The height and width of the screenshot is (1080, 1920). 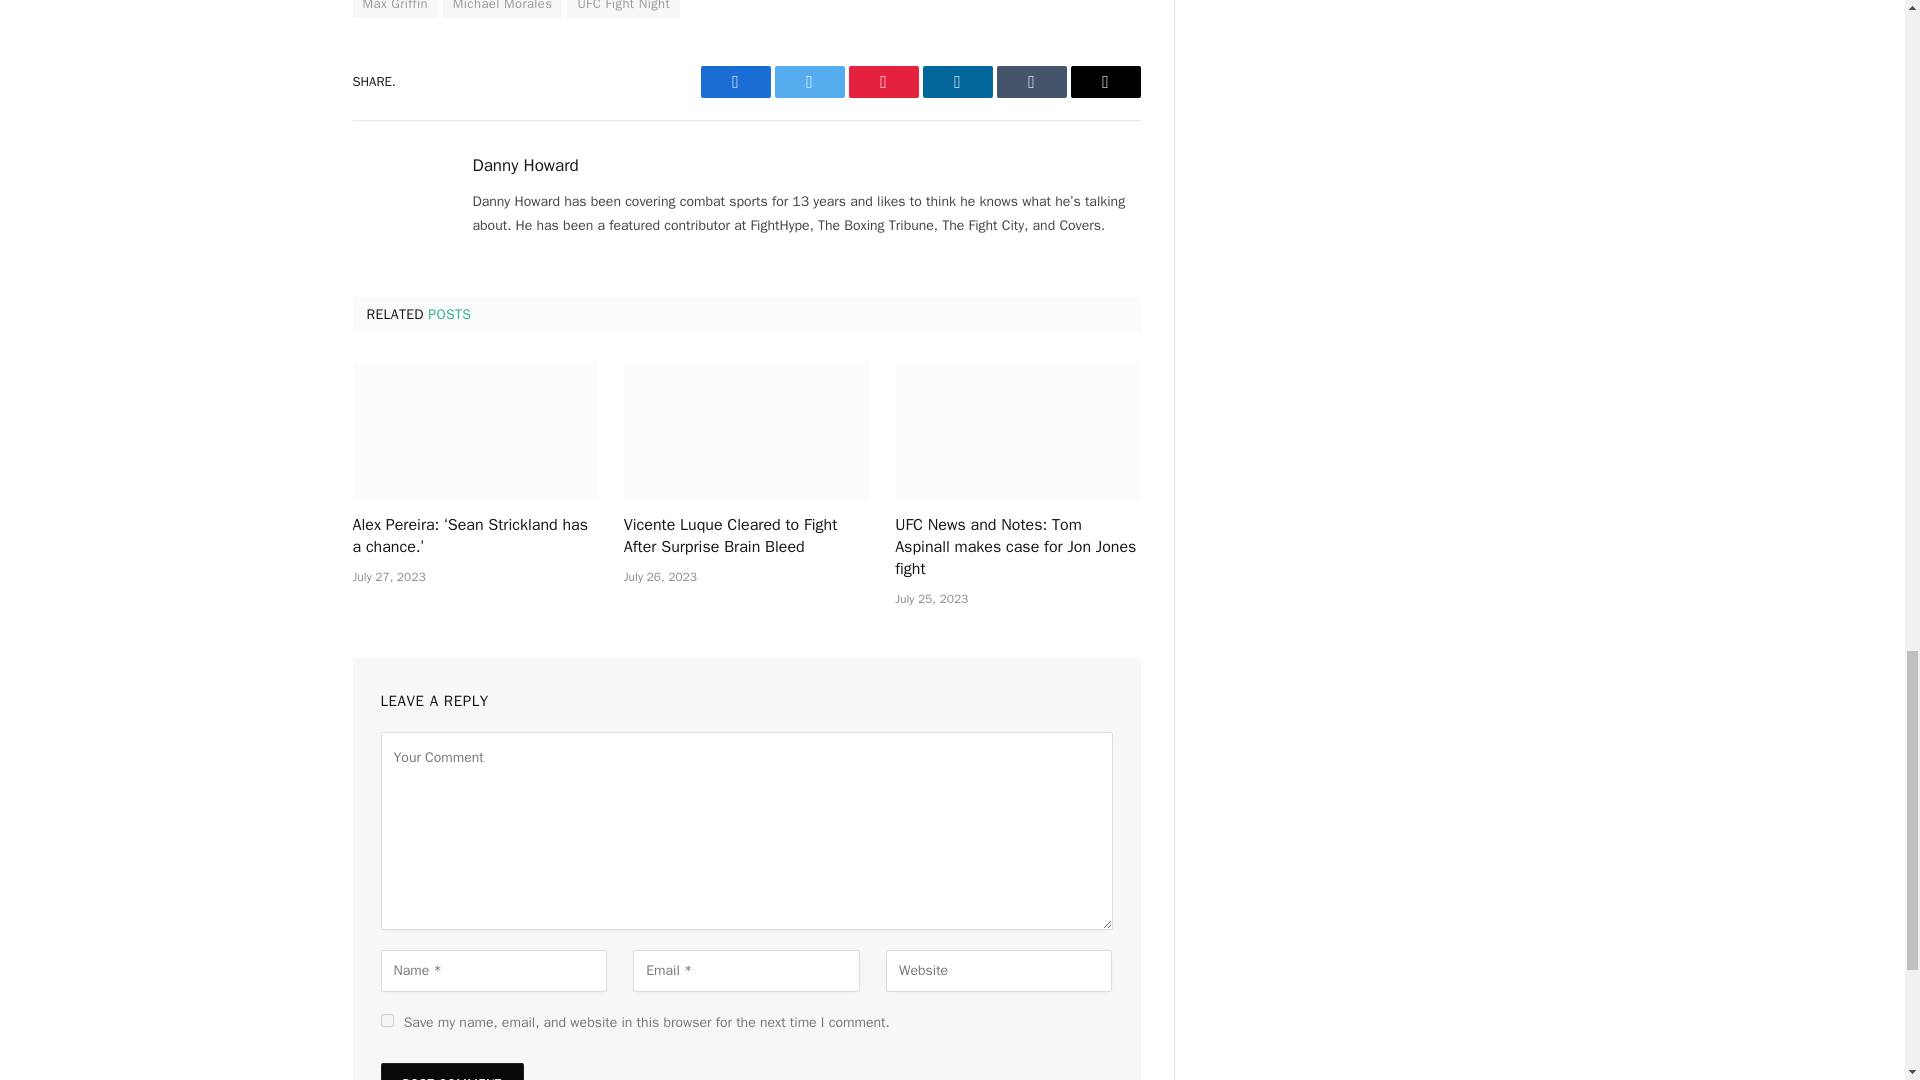 What do you see at coordinates (394, 9) in the screenshot?
I see `Max Griffin` at bounding box center [394, 9].